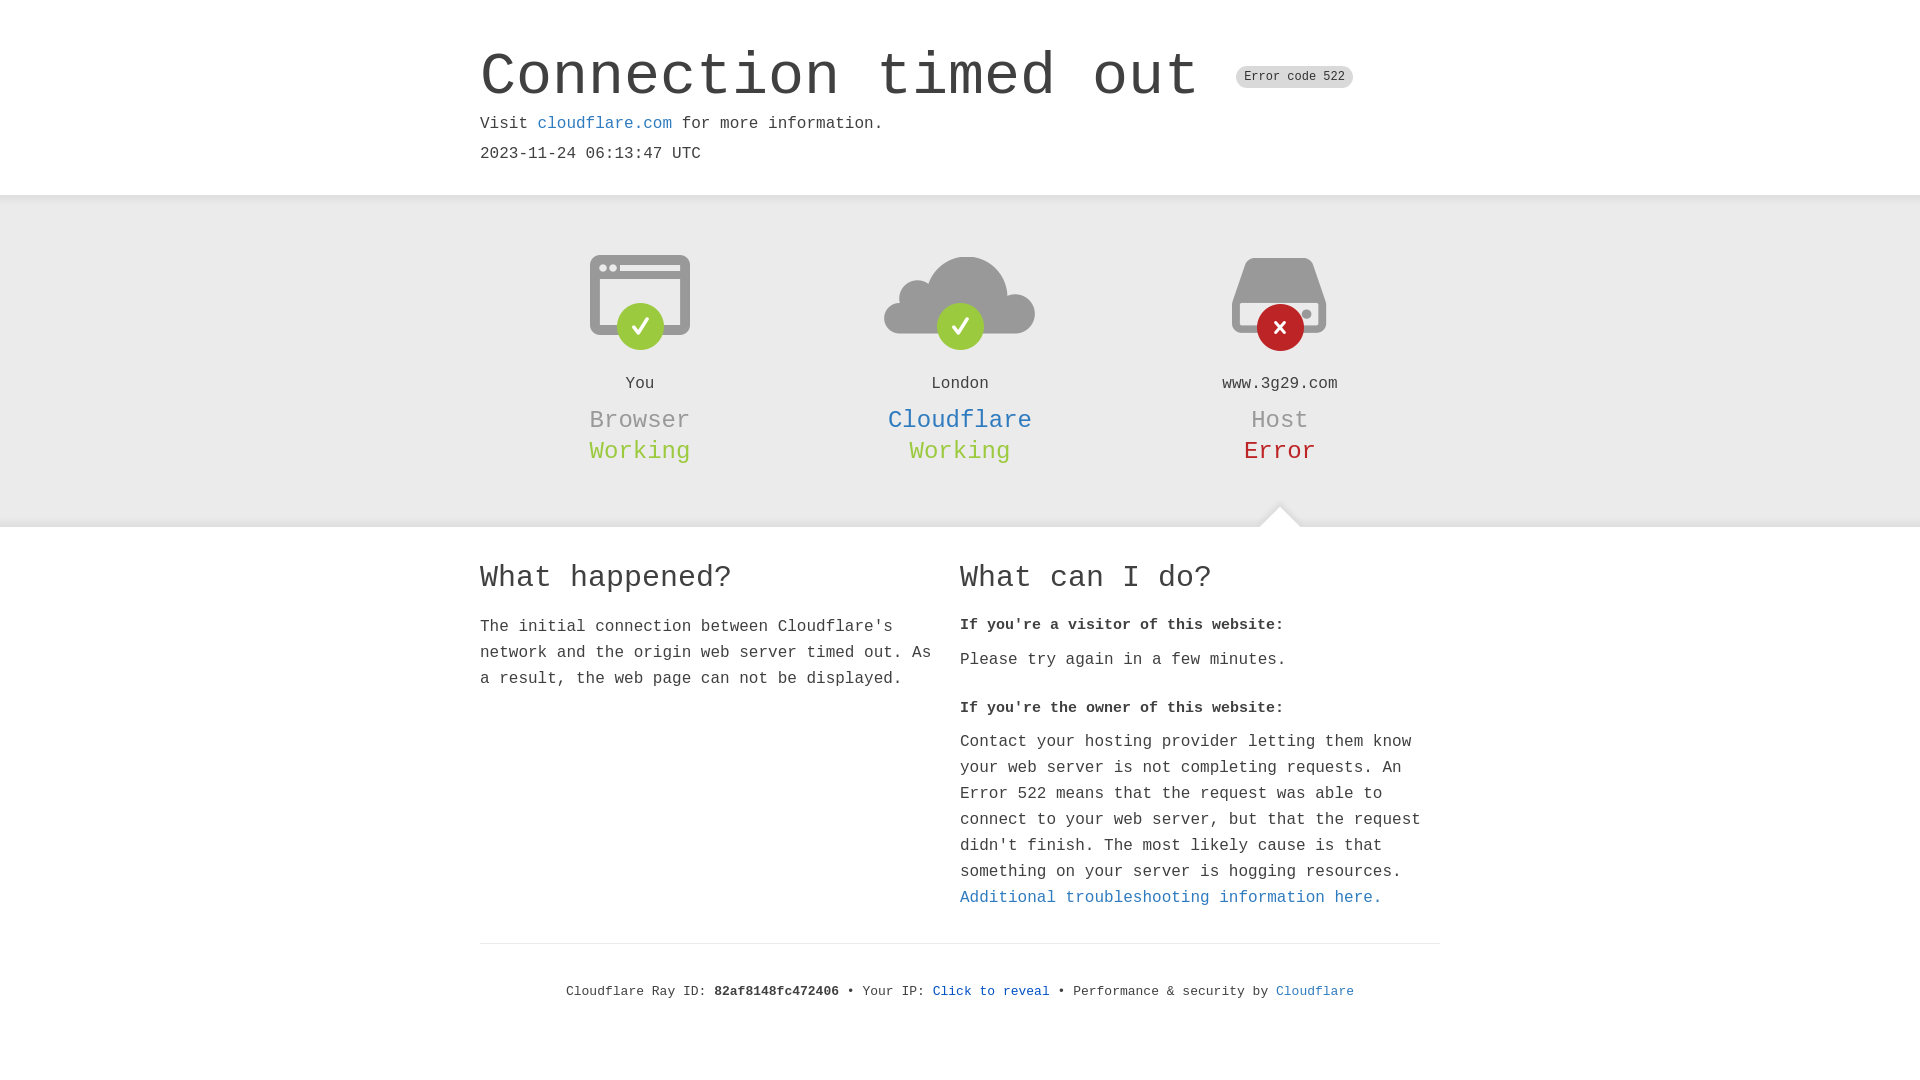  I want to click on Click to reveal, so click(992, 992).